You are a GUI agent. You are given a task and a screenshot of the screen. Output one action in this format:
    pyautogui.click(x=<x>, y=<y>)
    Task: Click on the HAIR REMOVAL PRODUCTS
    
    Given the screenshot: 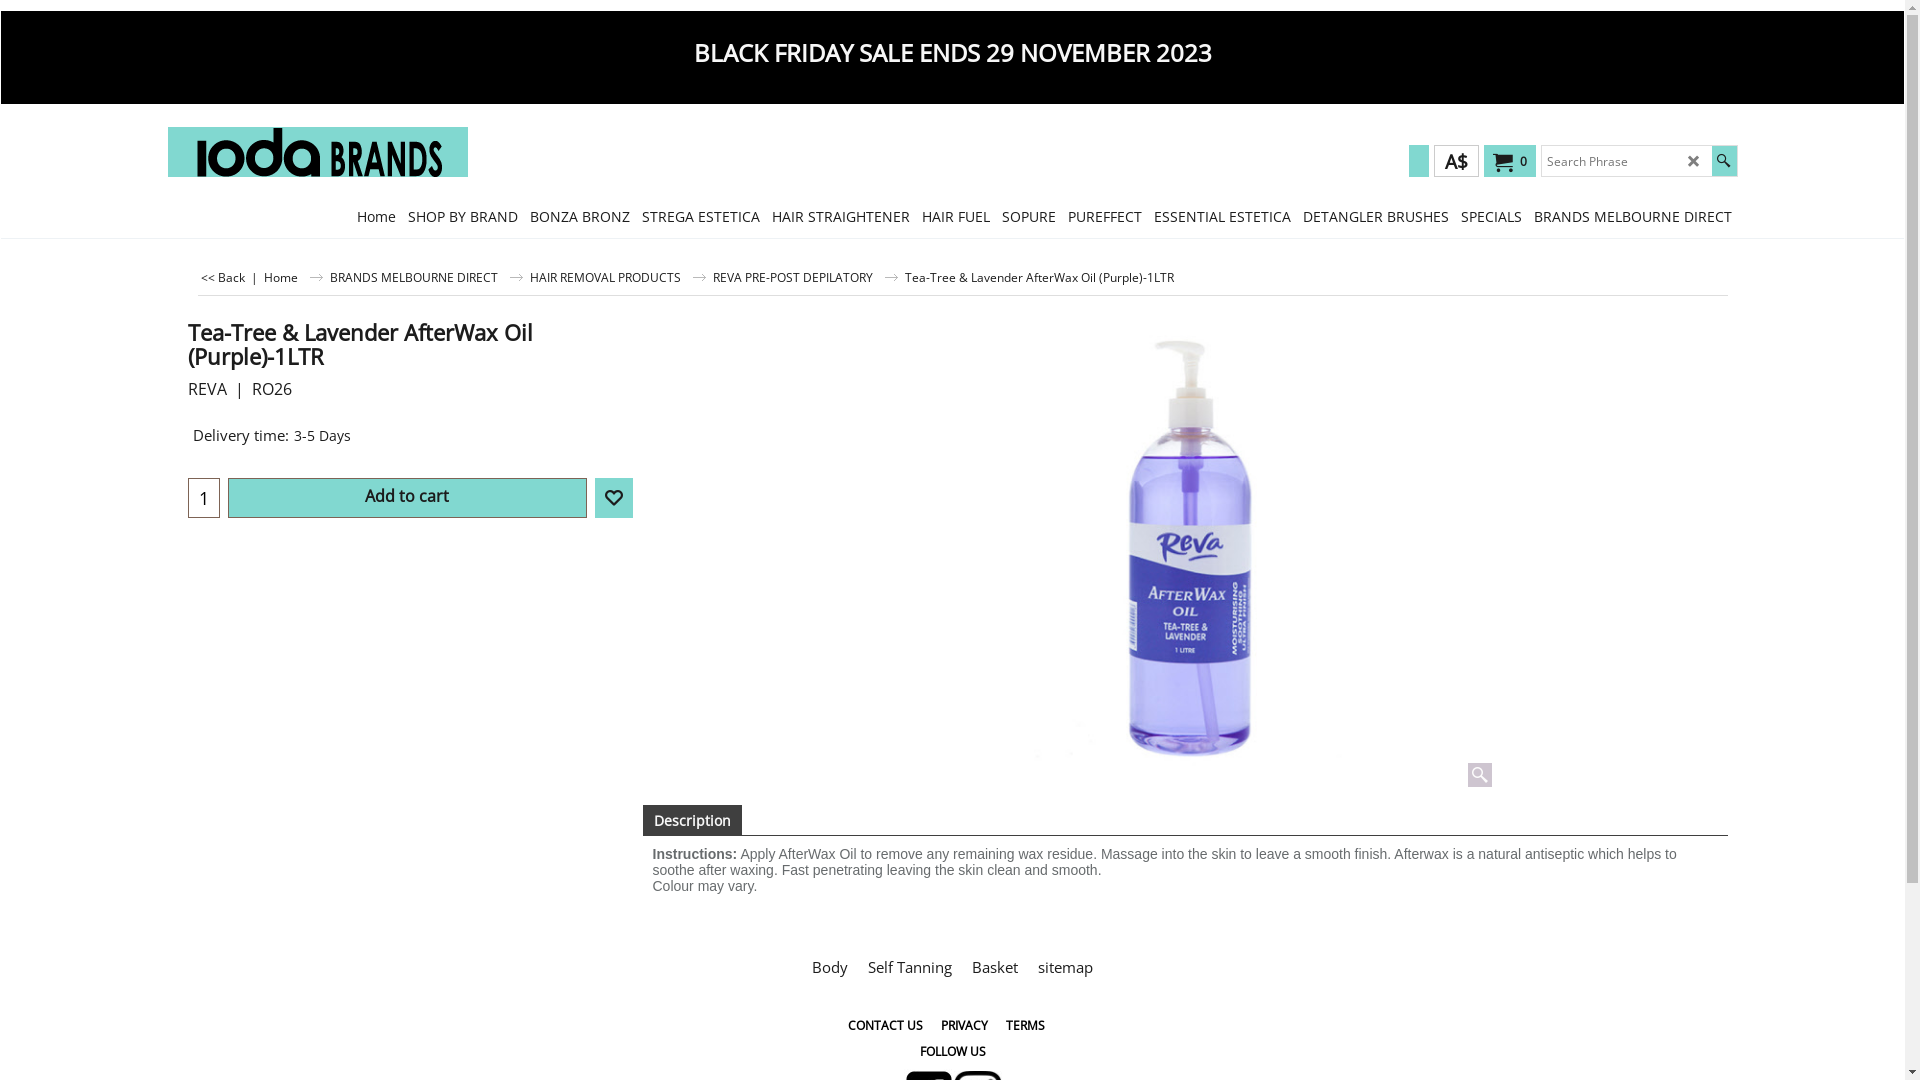 What is the action you would take?
    pyautogui.click(x=618, y=277)
    